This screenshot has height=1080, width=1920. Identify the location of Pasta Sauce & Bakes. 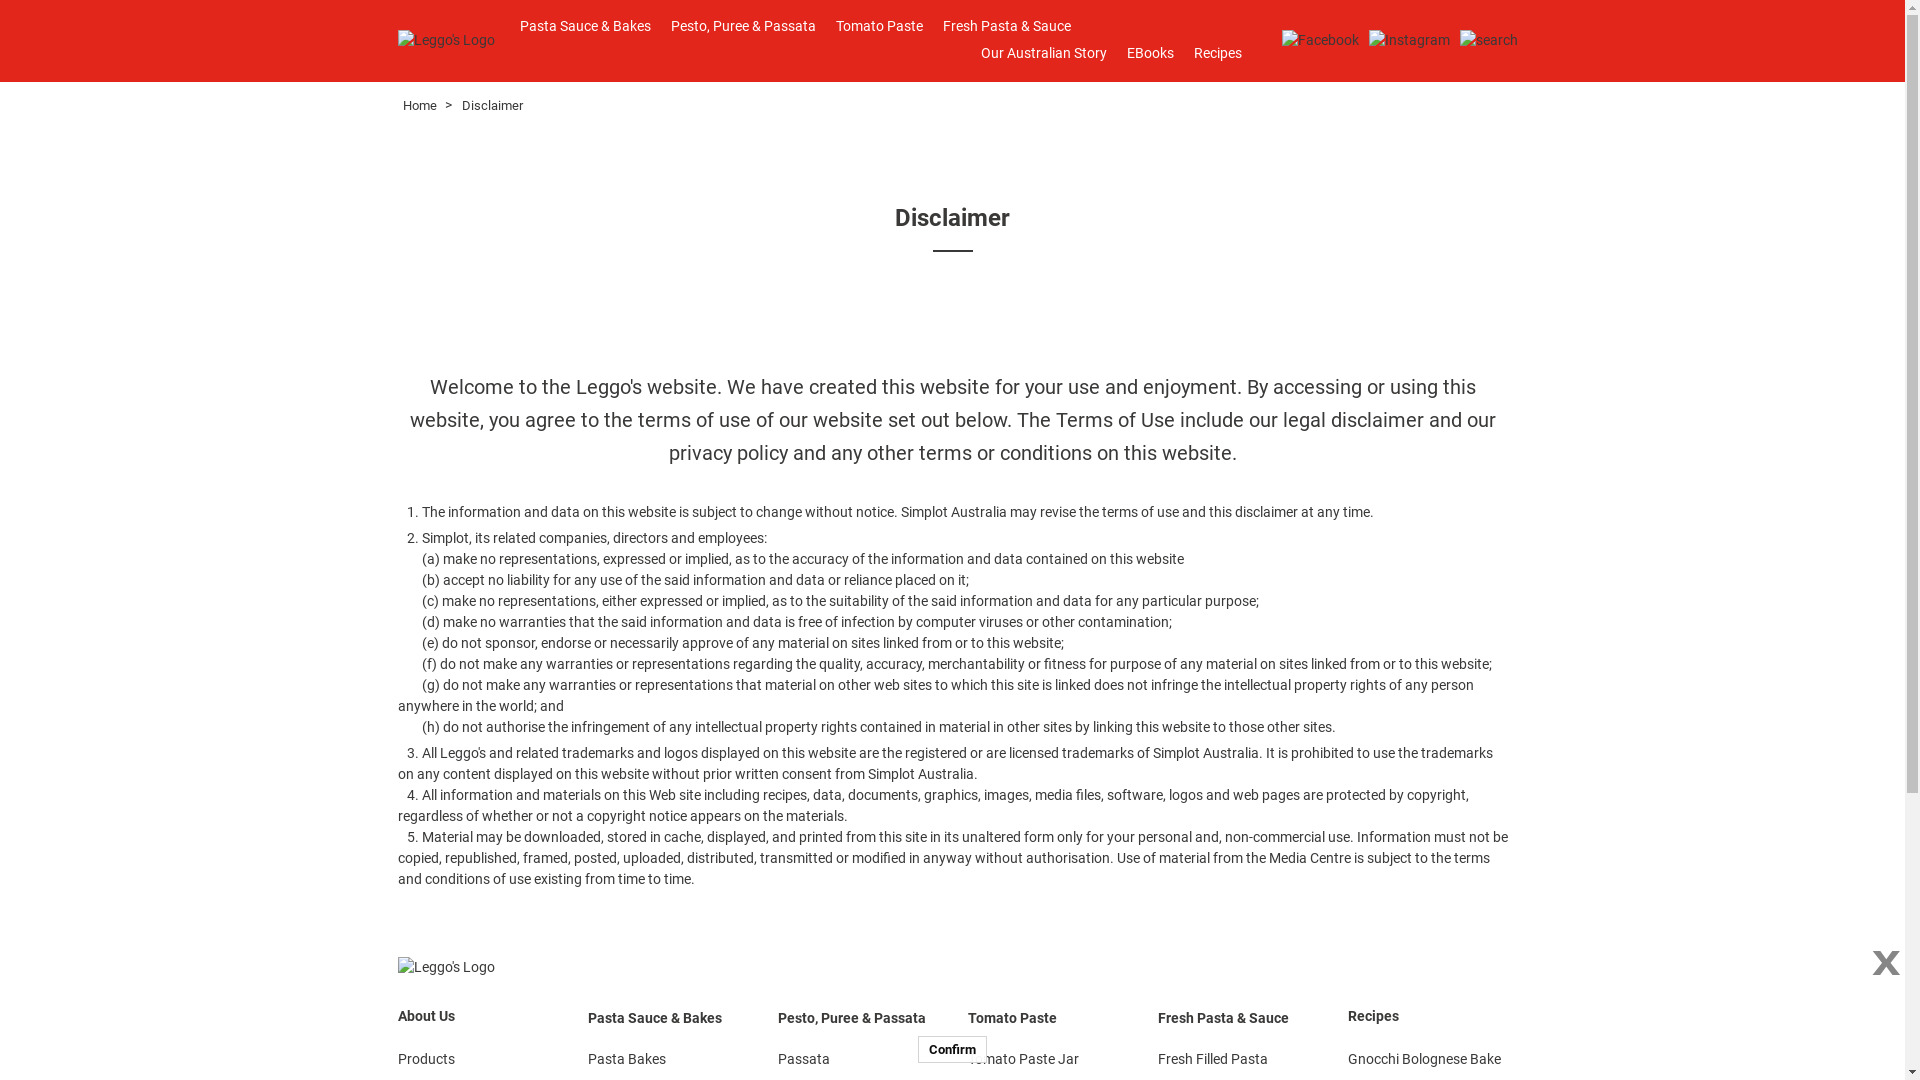
(668, 1018).